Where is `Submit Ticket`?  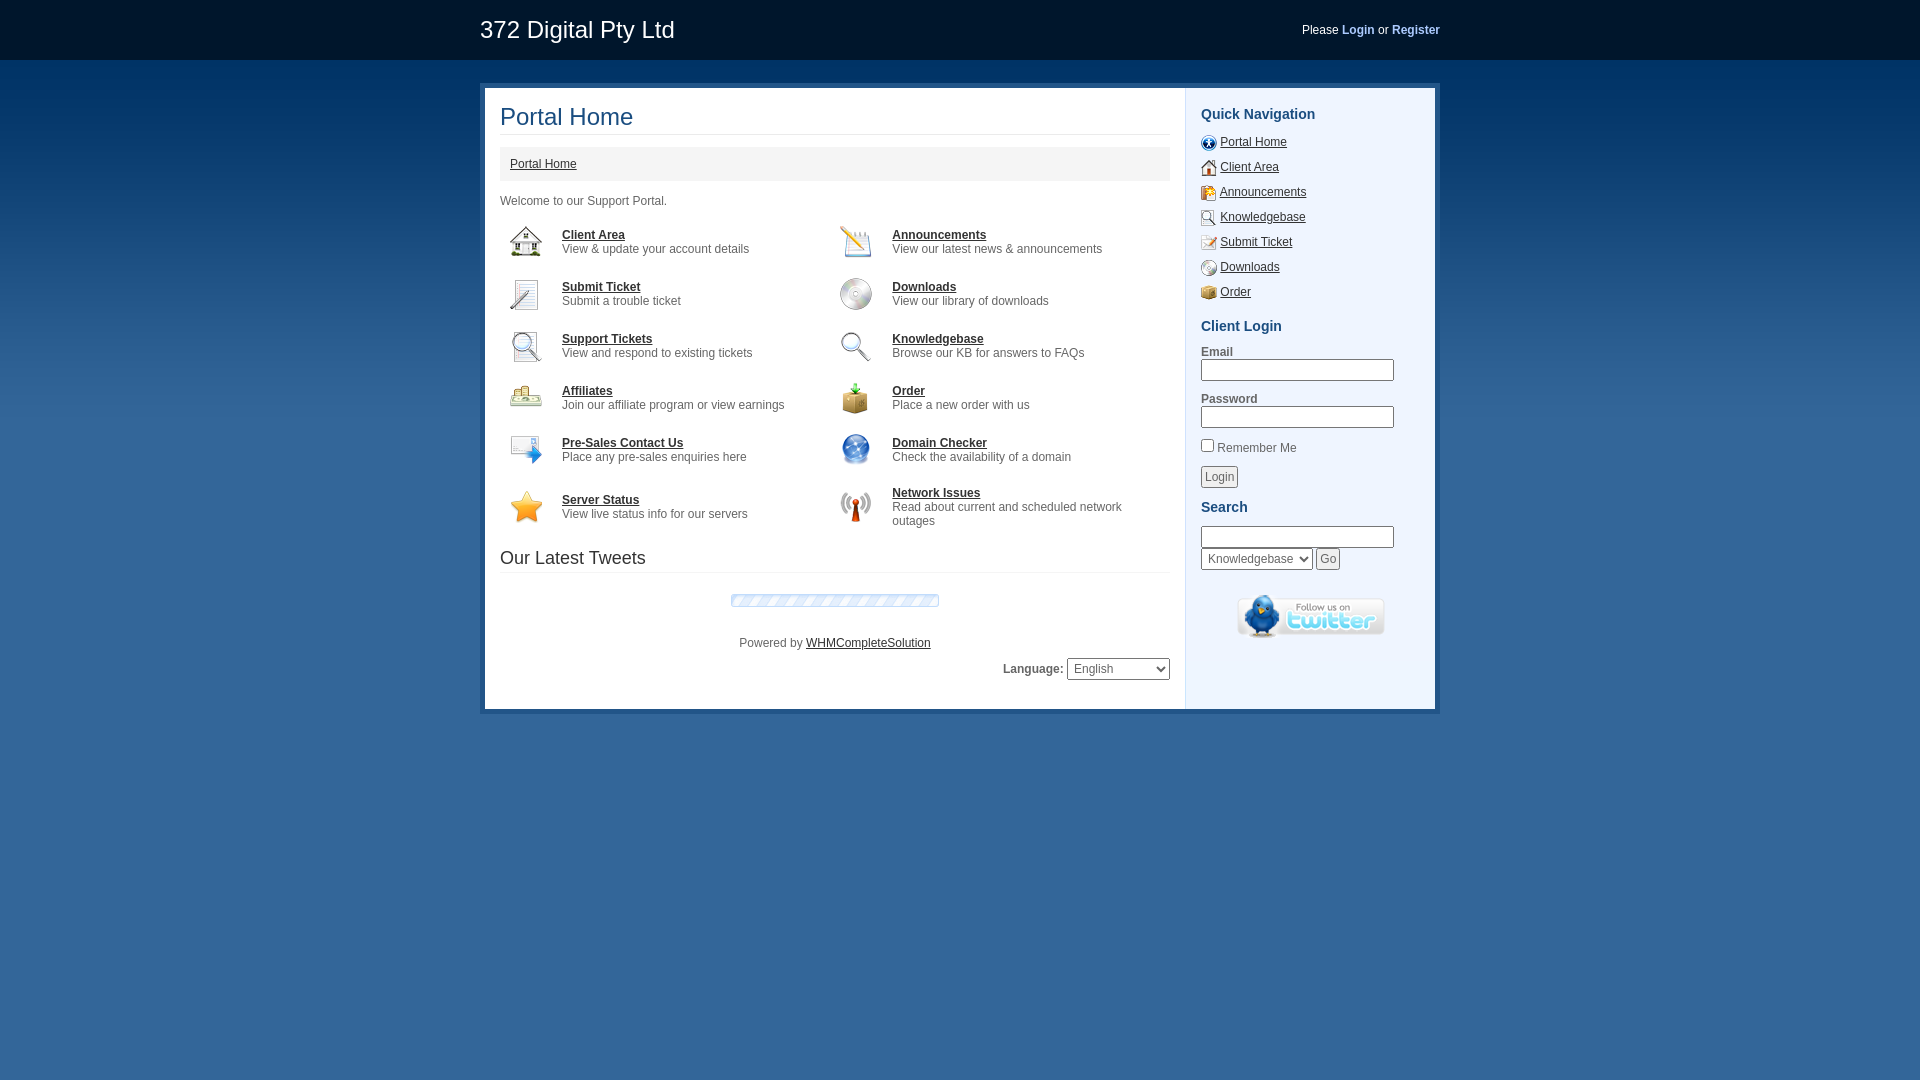
Submit Ticket is located at coordinates (601, 287).